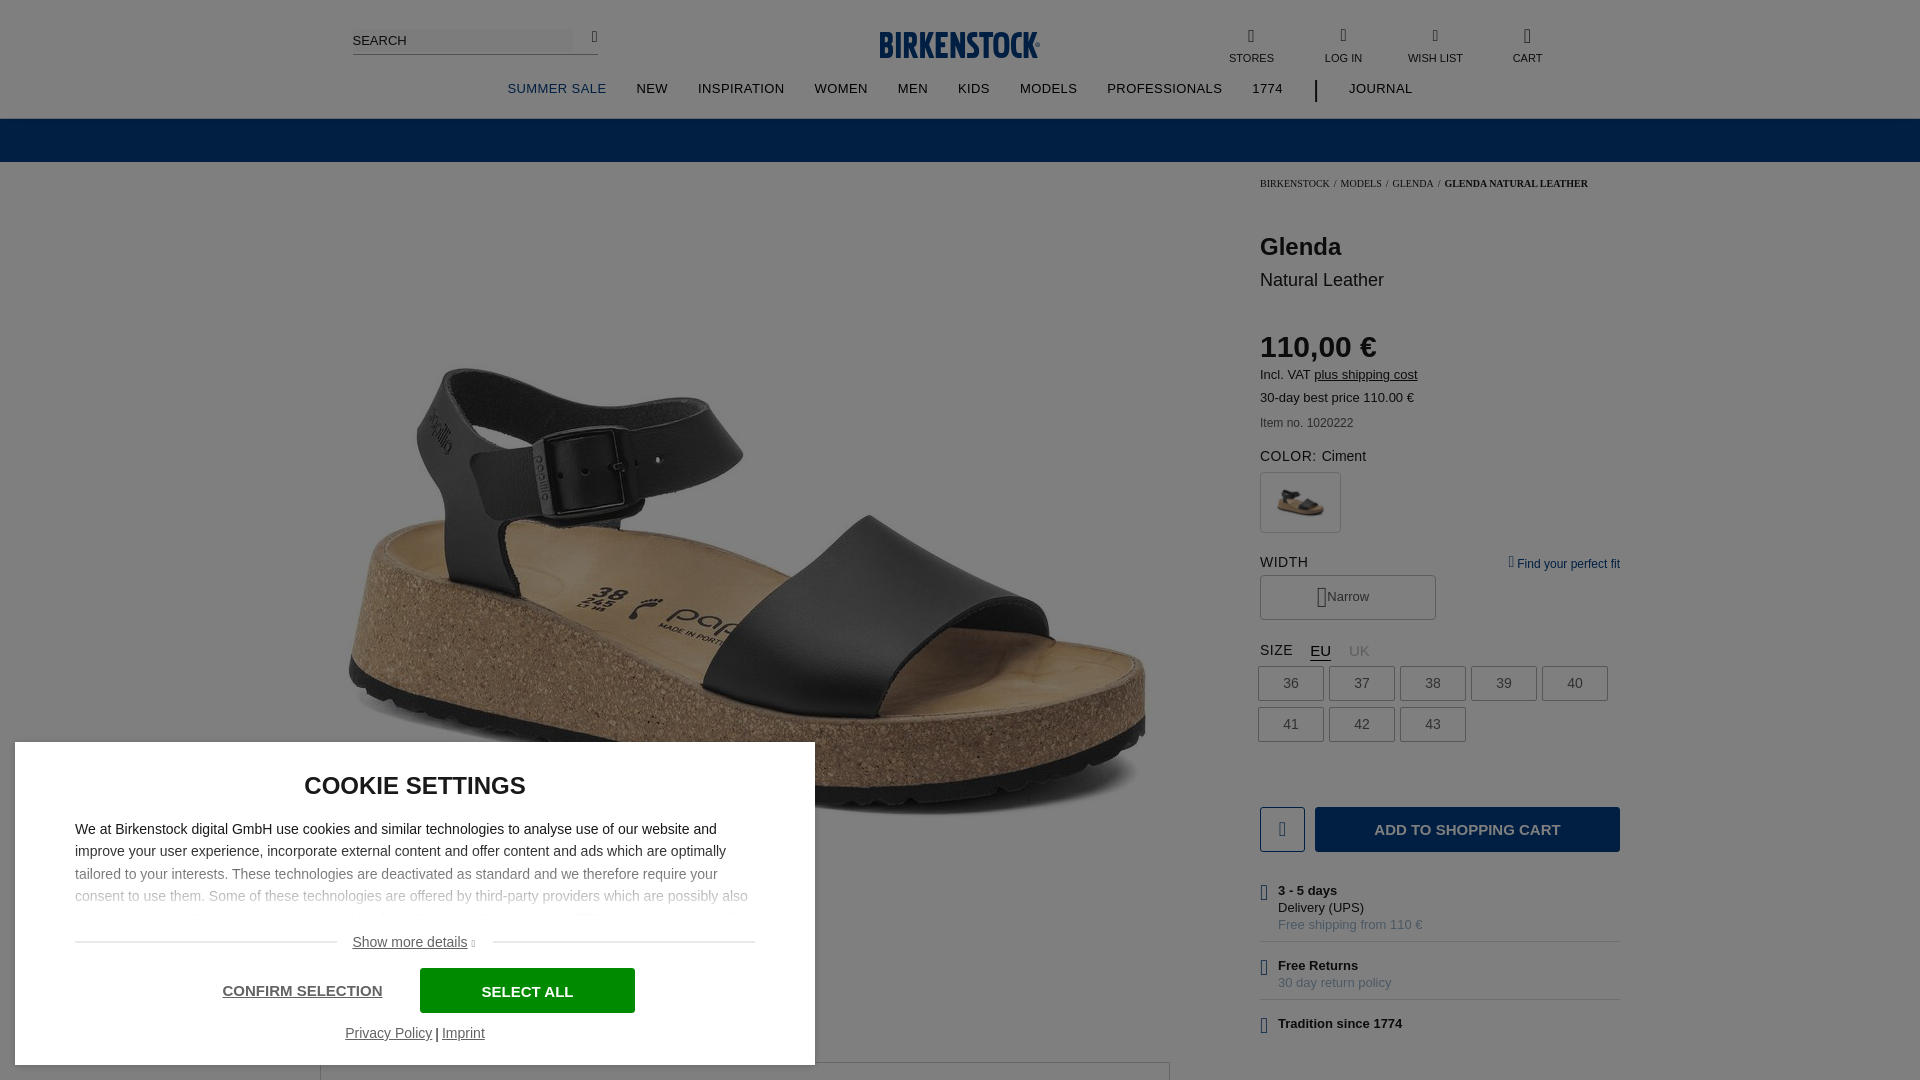 The width and height of the screenshot is (1920, 1080). I want to click on Glenda Natural Leather, so click(376, 352).